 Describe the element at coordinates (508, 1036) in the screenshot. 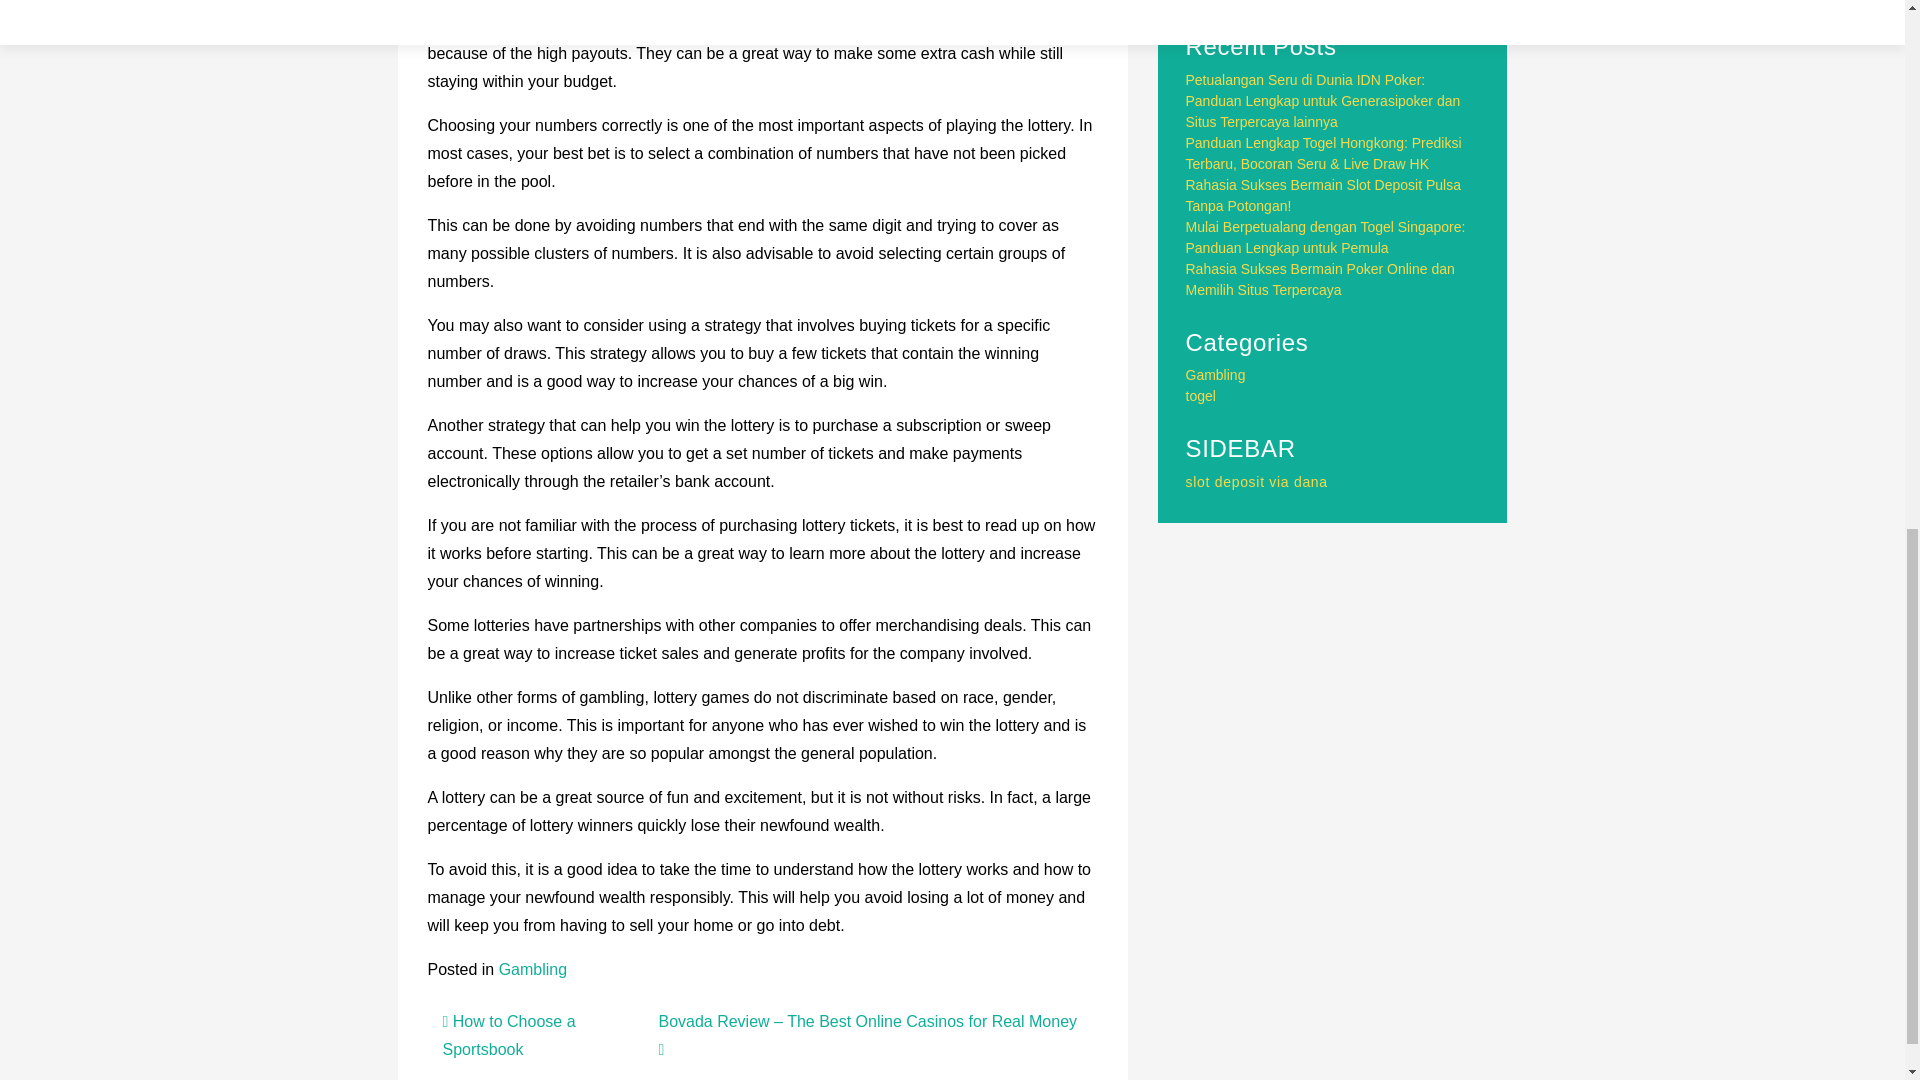

I see ` How to Choose a Sportsbook` at that location.